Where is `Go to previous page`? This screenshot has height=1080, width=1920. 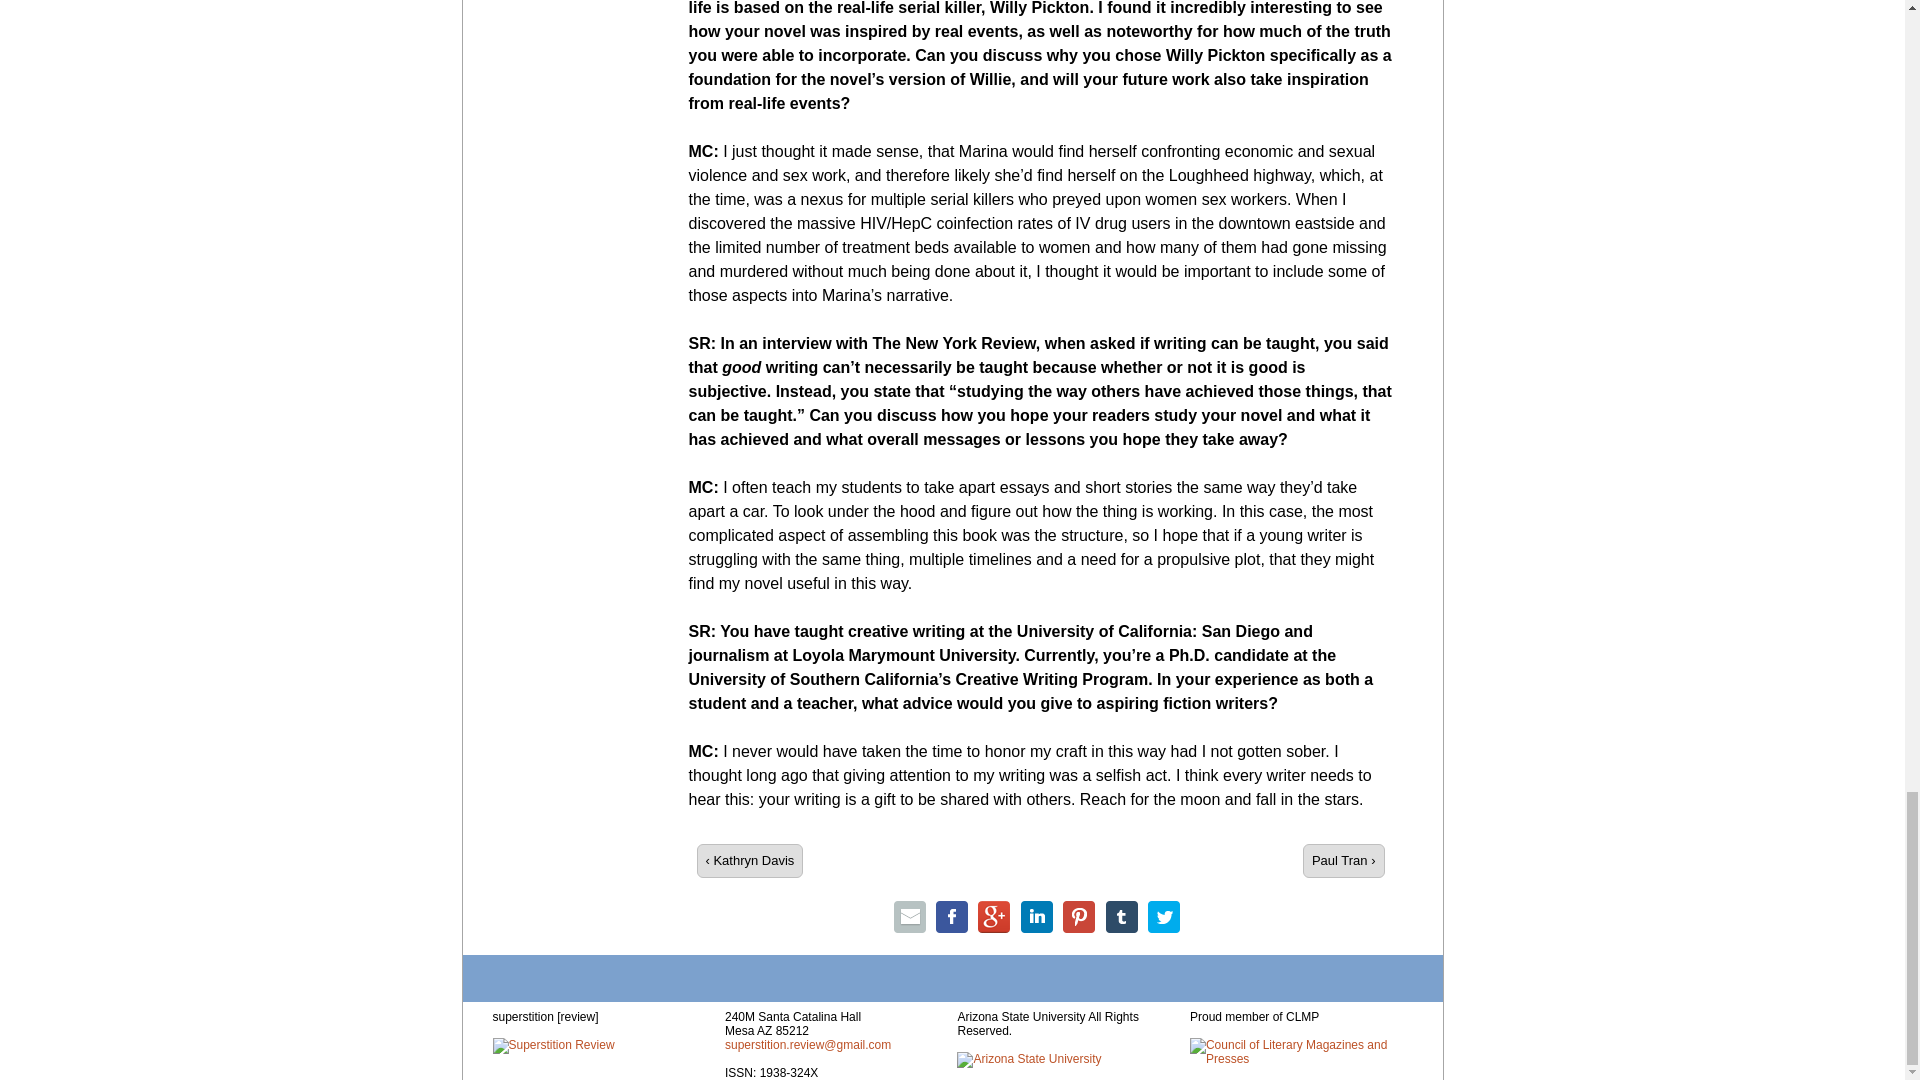 Go to previous page is located at coordinates (748, 860).